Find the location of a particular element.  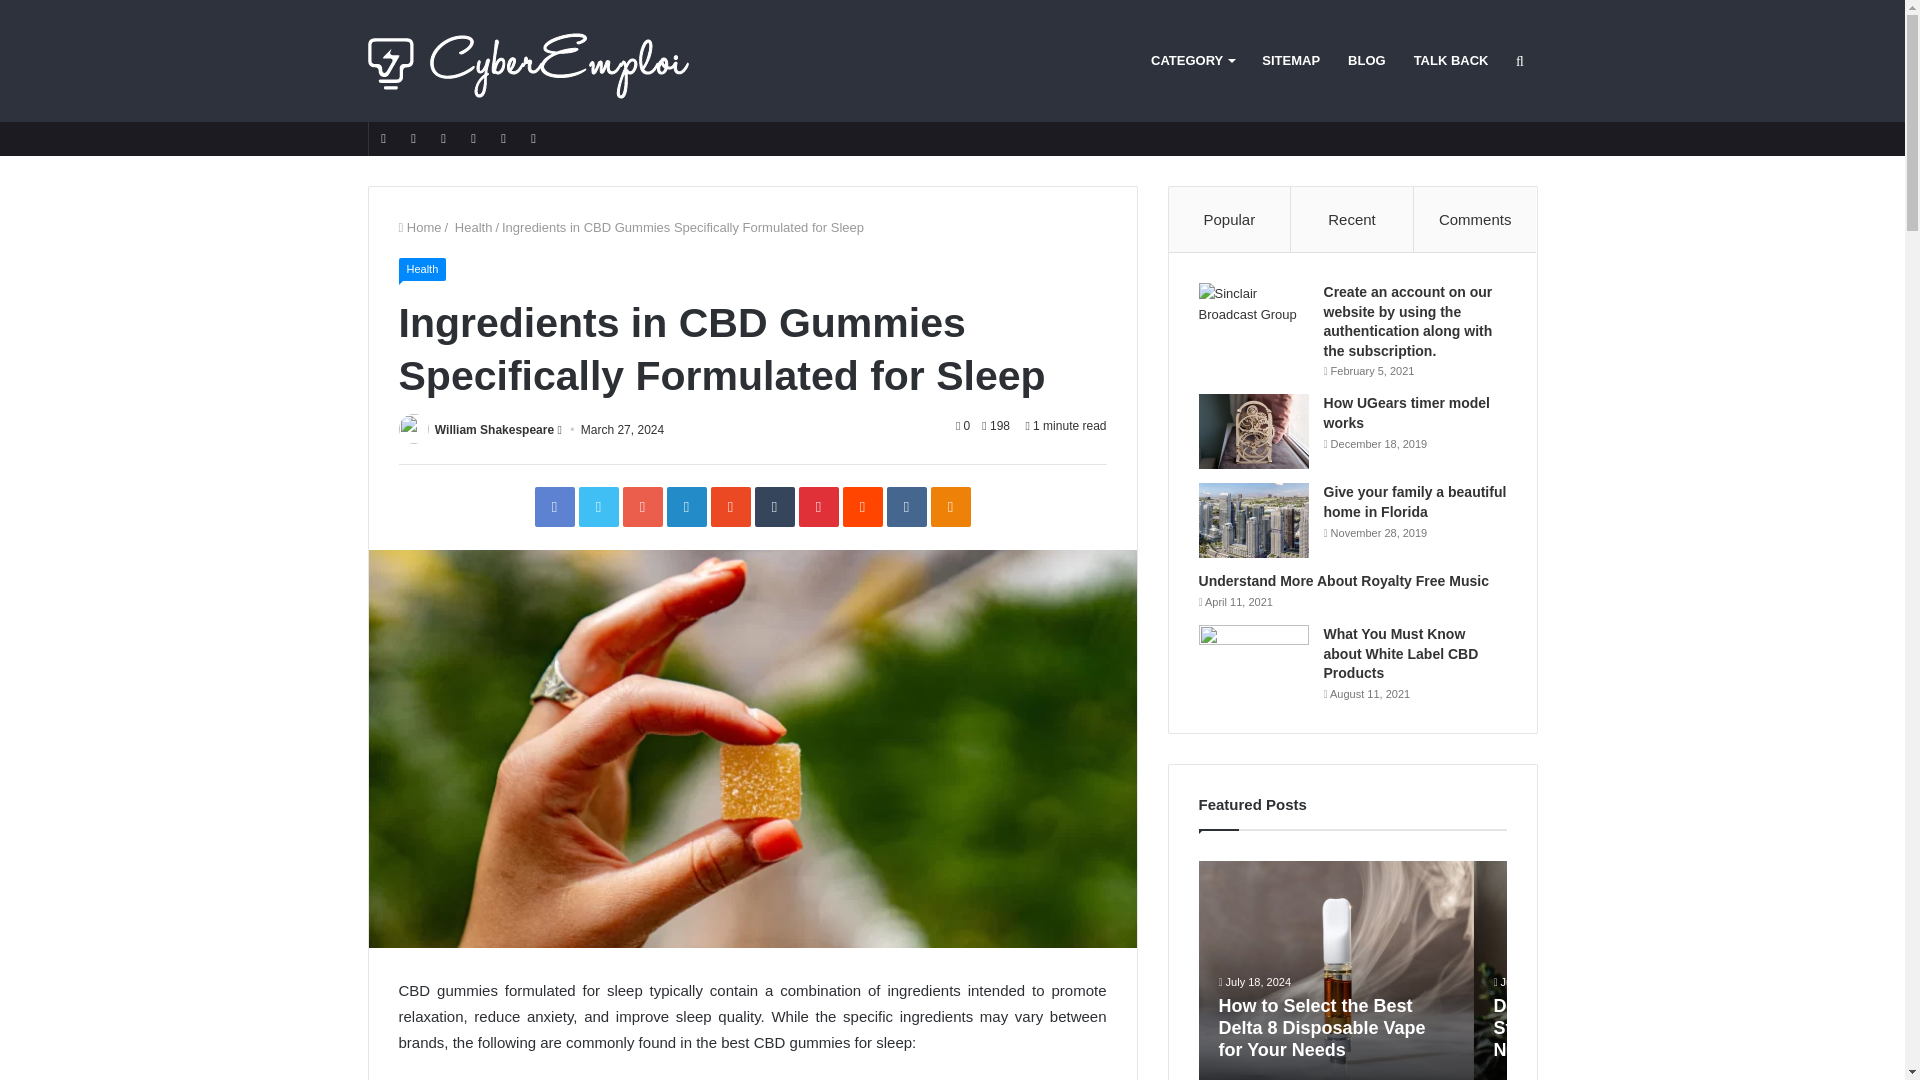

Reddit is located at coordinates (862, 507).